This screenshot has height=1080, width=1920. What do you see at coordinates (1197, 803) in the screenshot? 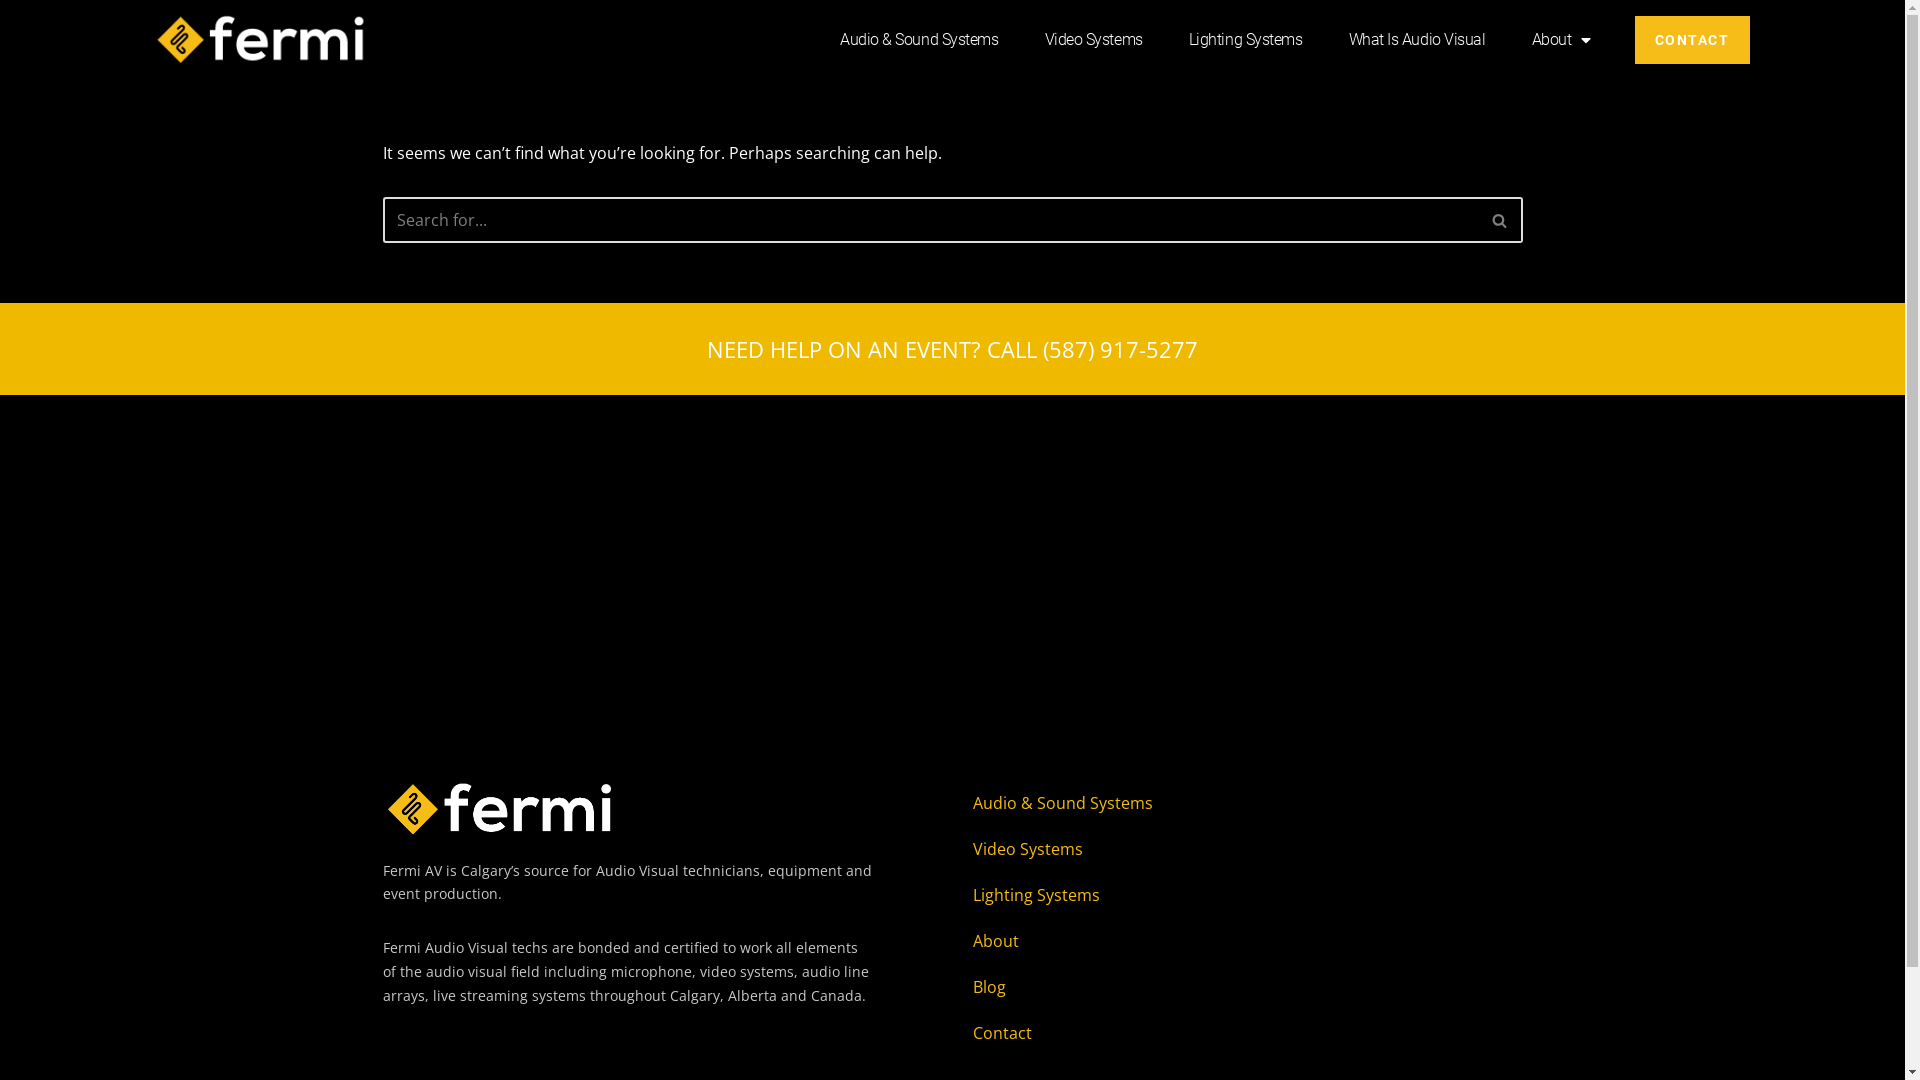
I see `Audio & Sound Systems` at bounding box center [1197, 803].